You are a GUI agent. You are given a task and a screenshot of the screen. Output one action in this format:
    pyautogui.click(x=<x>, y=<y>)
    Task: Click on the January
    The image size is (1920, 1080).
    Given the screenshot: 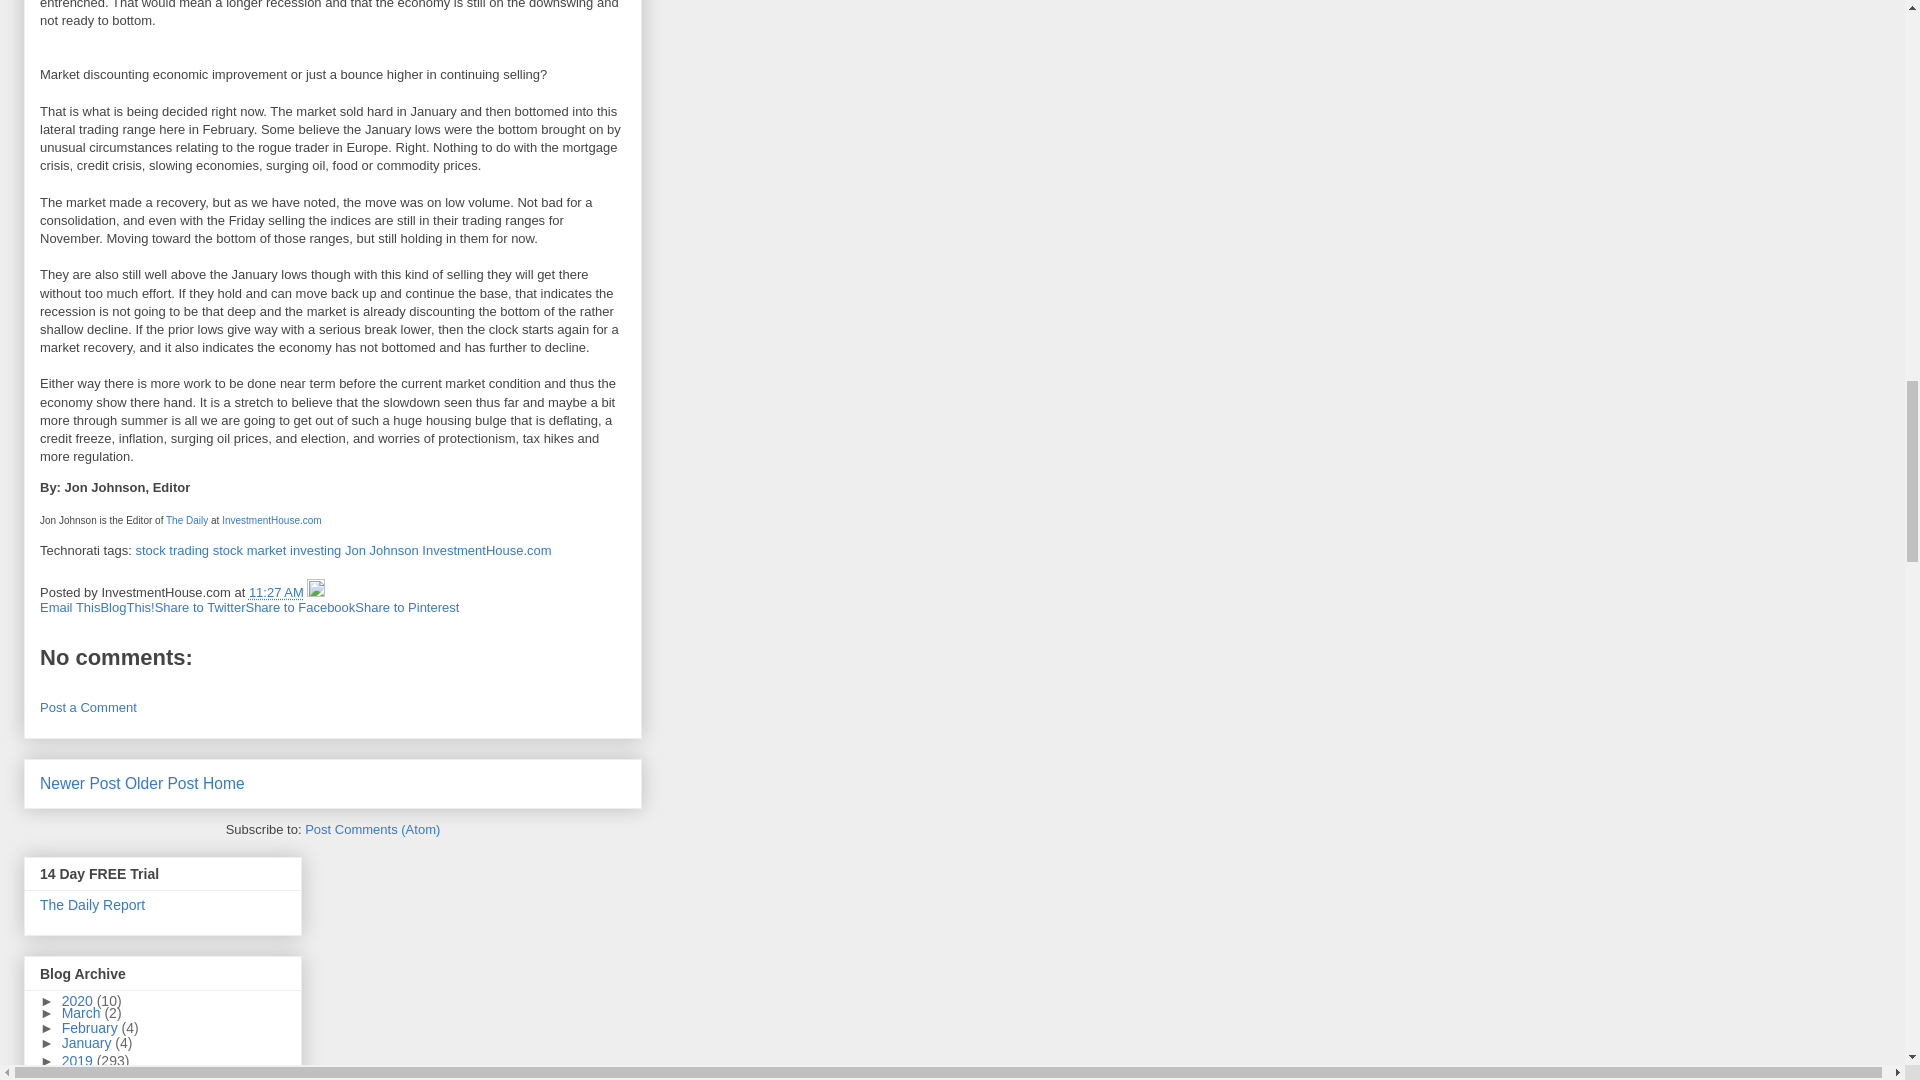 What is the action you would take?
    pyautogui.click(x=88, y=1042)
    